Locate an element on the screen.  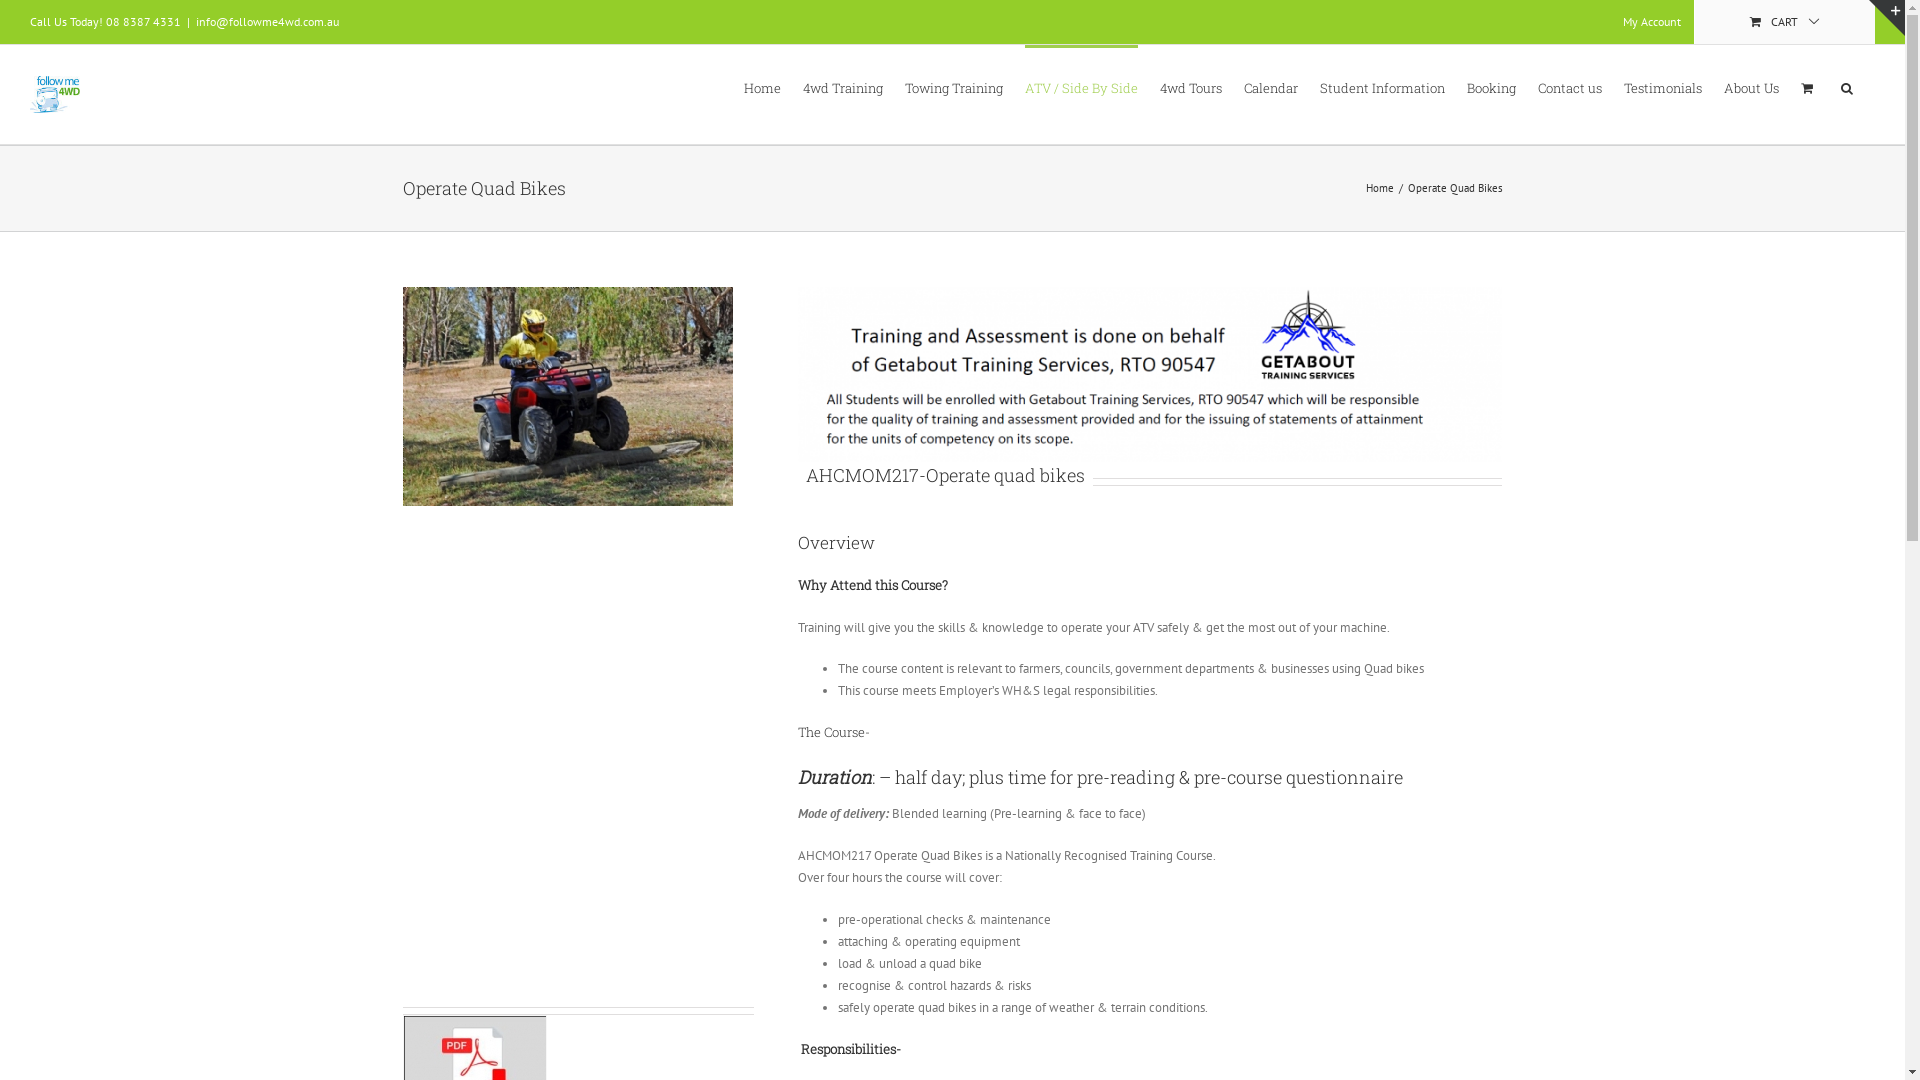
Contact us is located at coordinates (1570, 87).